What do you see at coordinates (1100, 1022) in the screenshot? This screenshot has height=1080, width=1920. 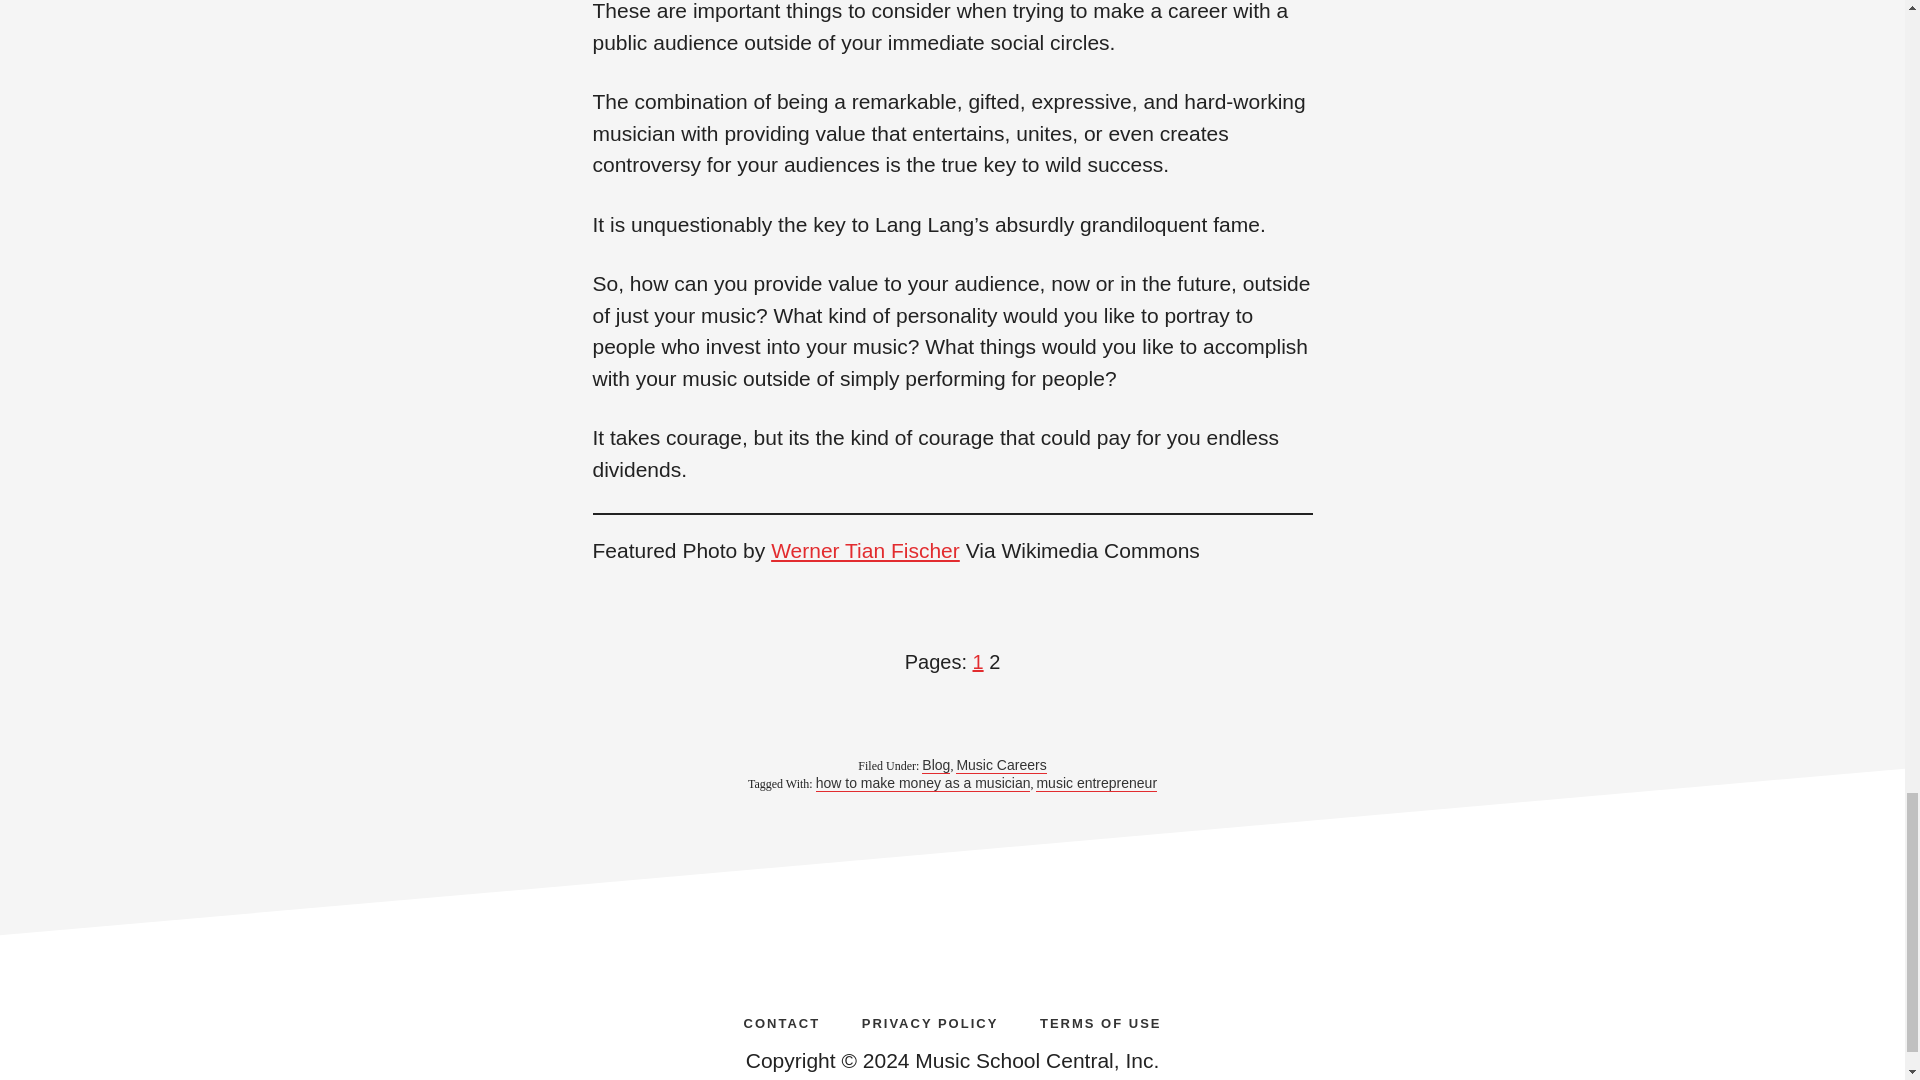 I see `TERMS OF USE` at bounding box center [1100, 1022].